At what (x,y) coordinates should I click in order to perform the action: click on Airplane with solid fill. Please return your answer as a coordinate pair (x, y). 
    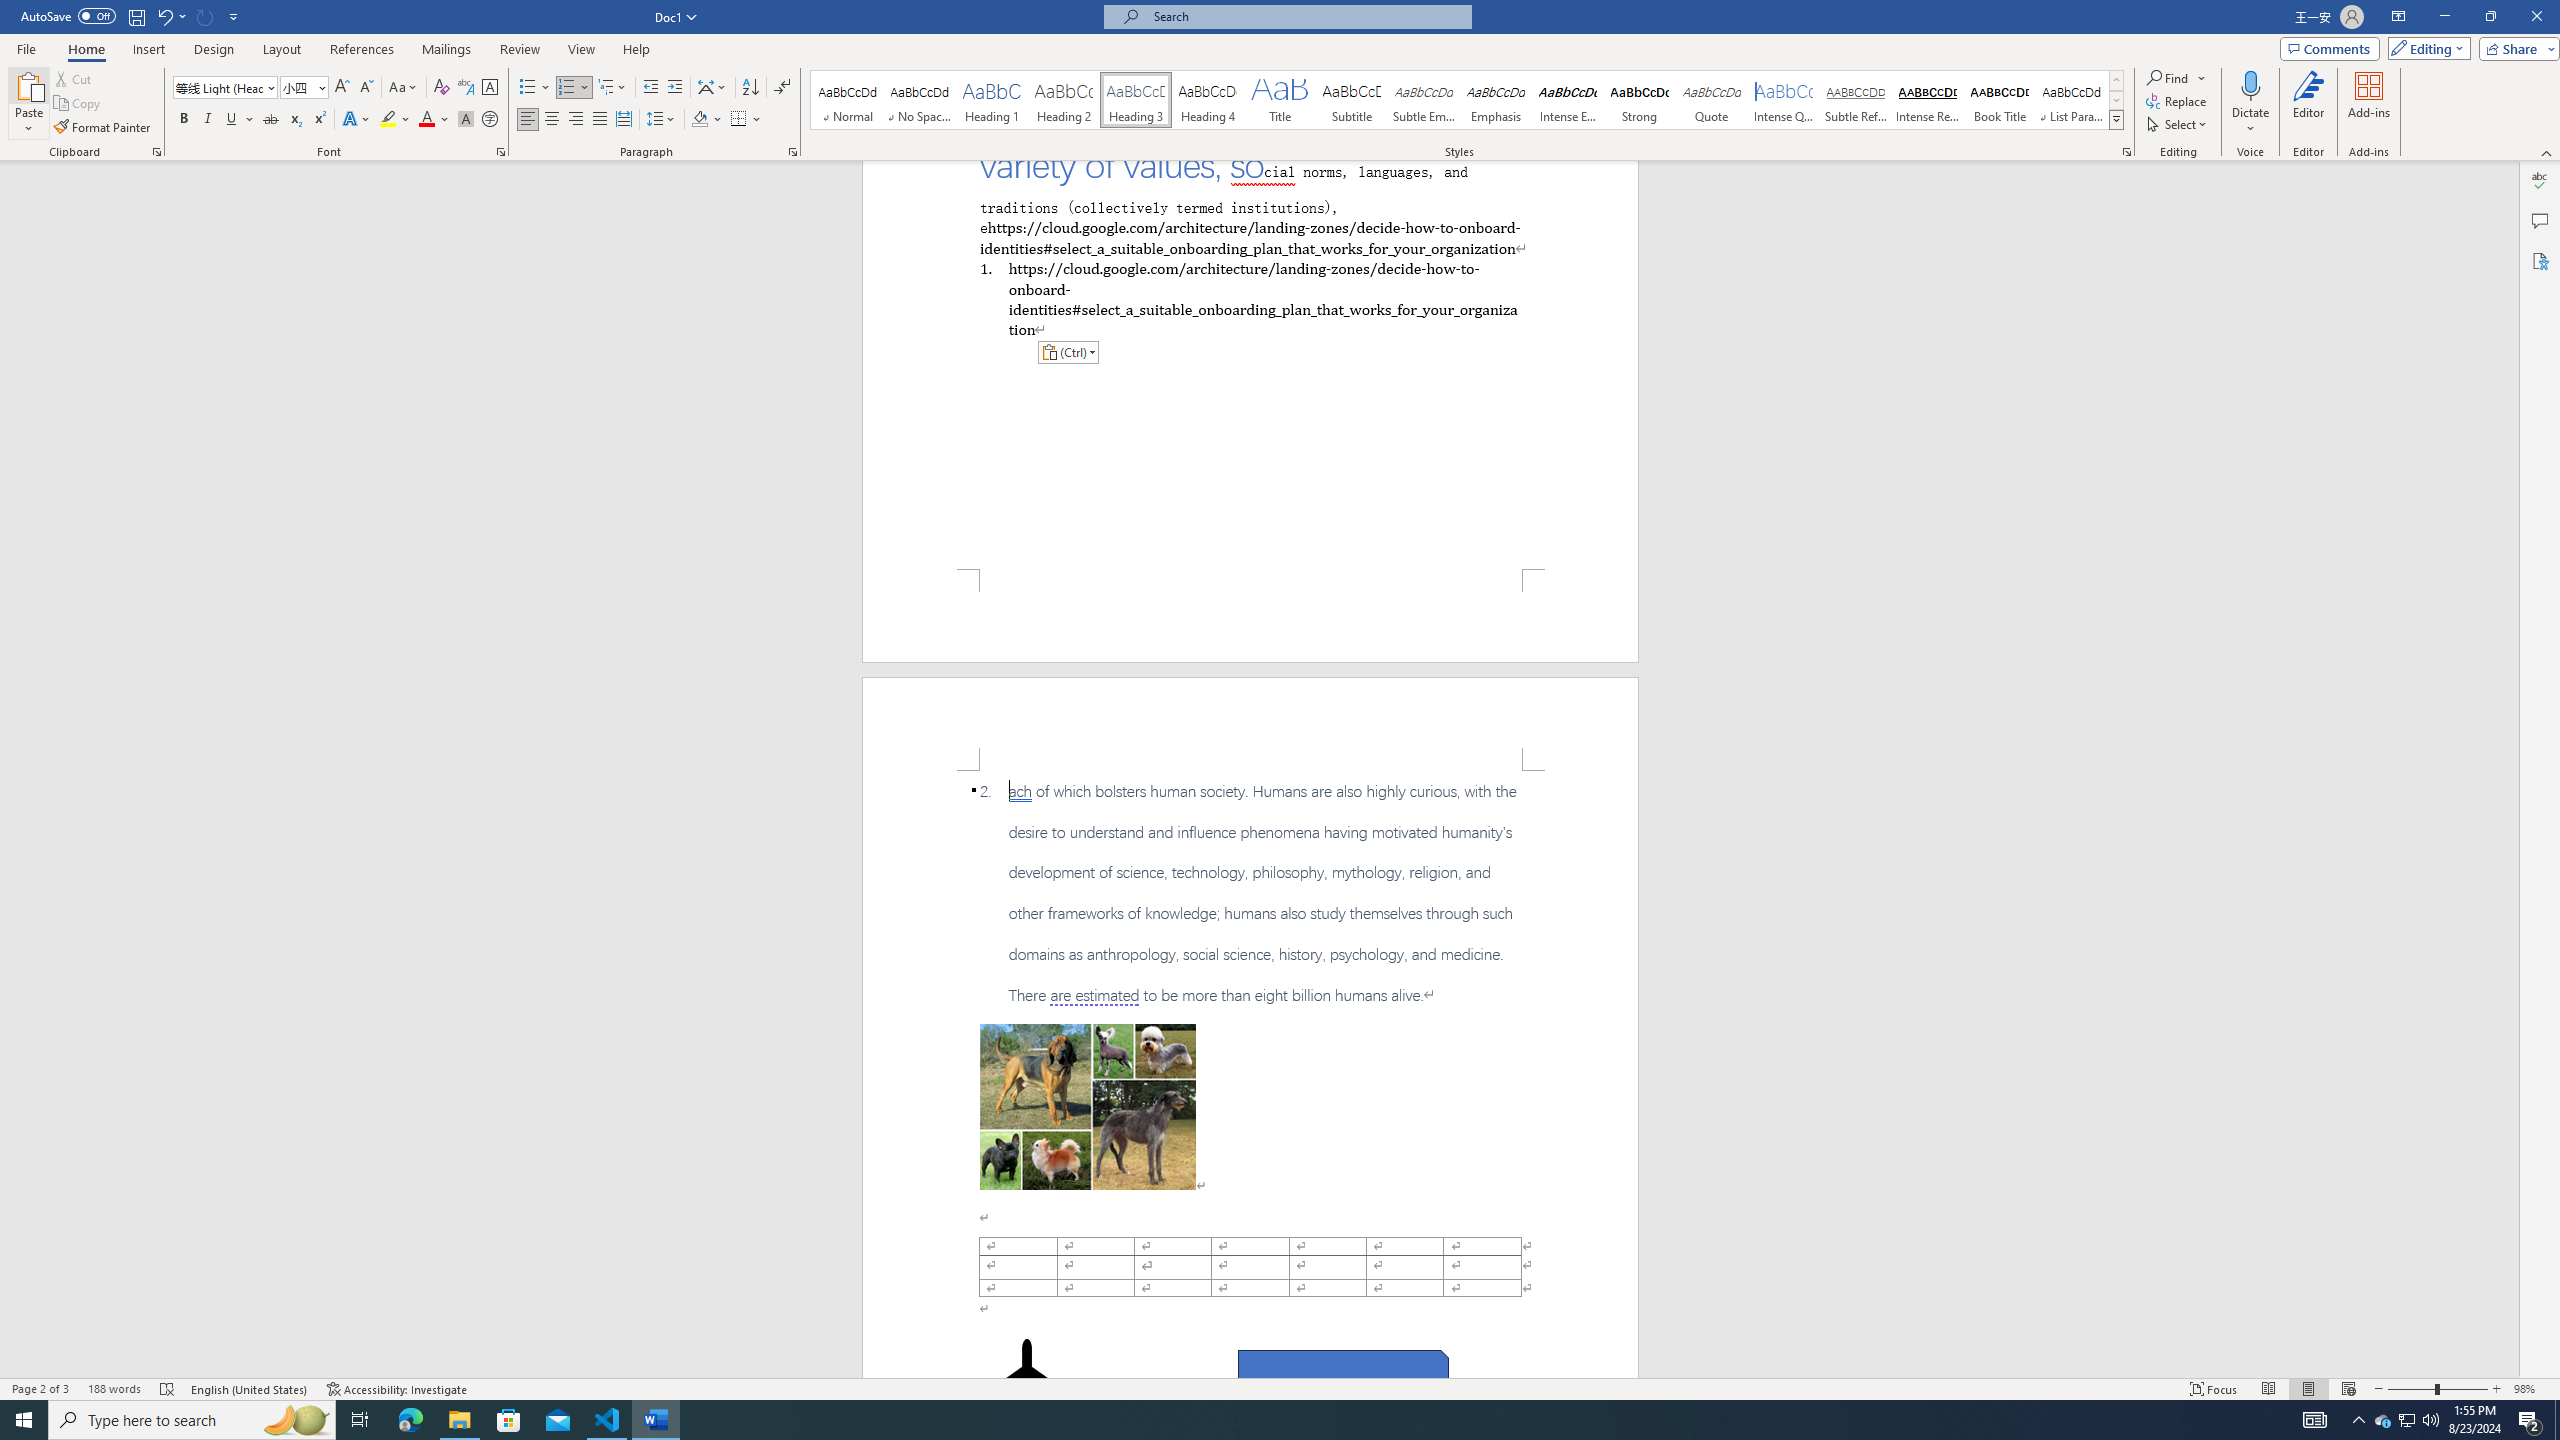
    Looking at the image, I should click on (1028, 1378).